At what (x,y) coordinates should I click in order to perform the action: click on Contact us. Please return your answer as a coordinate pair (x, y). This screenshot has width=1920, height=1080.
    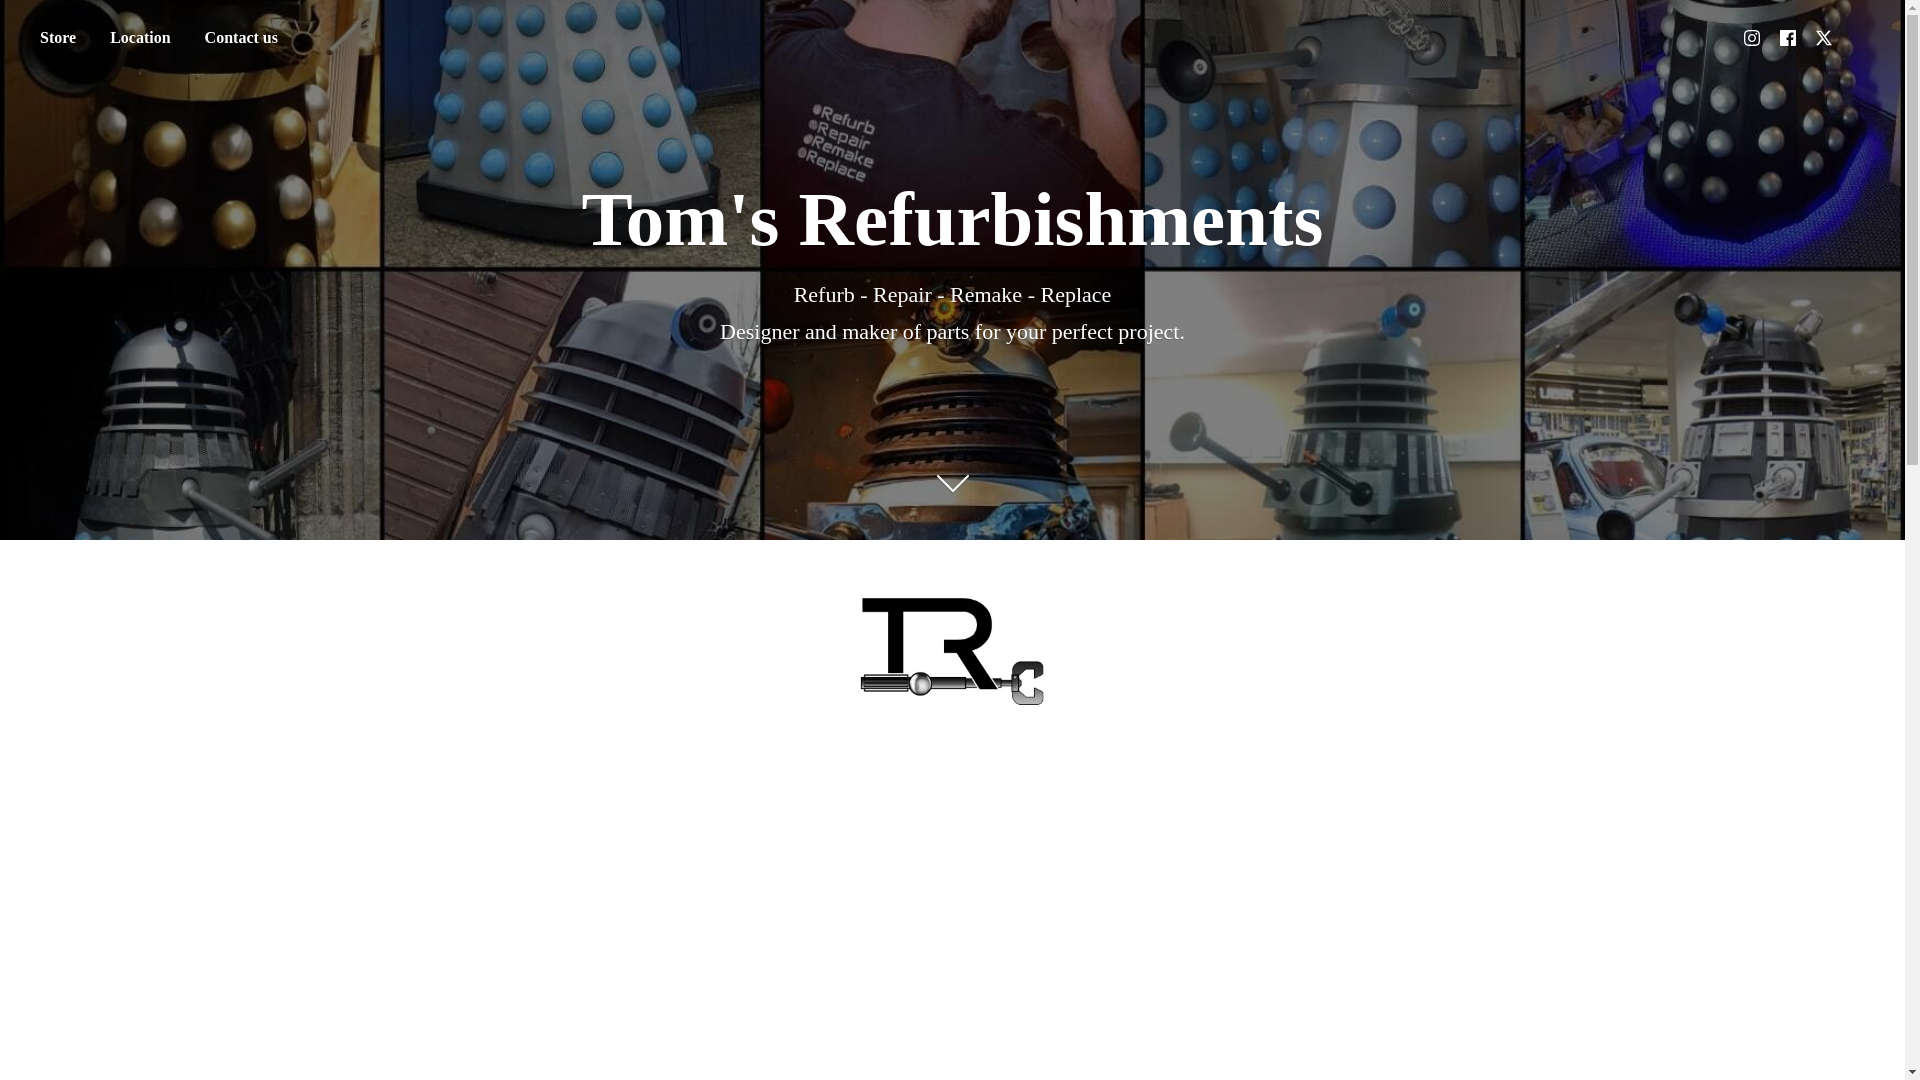
    Looking at the image, I should click on (242, 38).